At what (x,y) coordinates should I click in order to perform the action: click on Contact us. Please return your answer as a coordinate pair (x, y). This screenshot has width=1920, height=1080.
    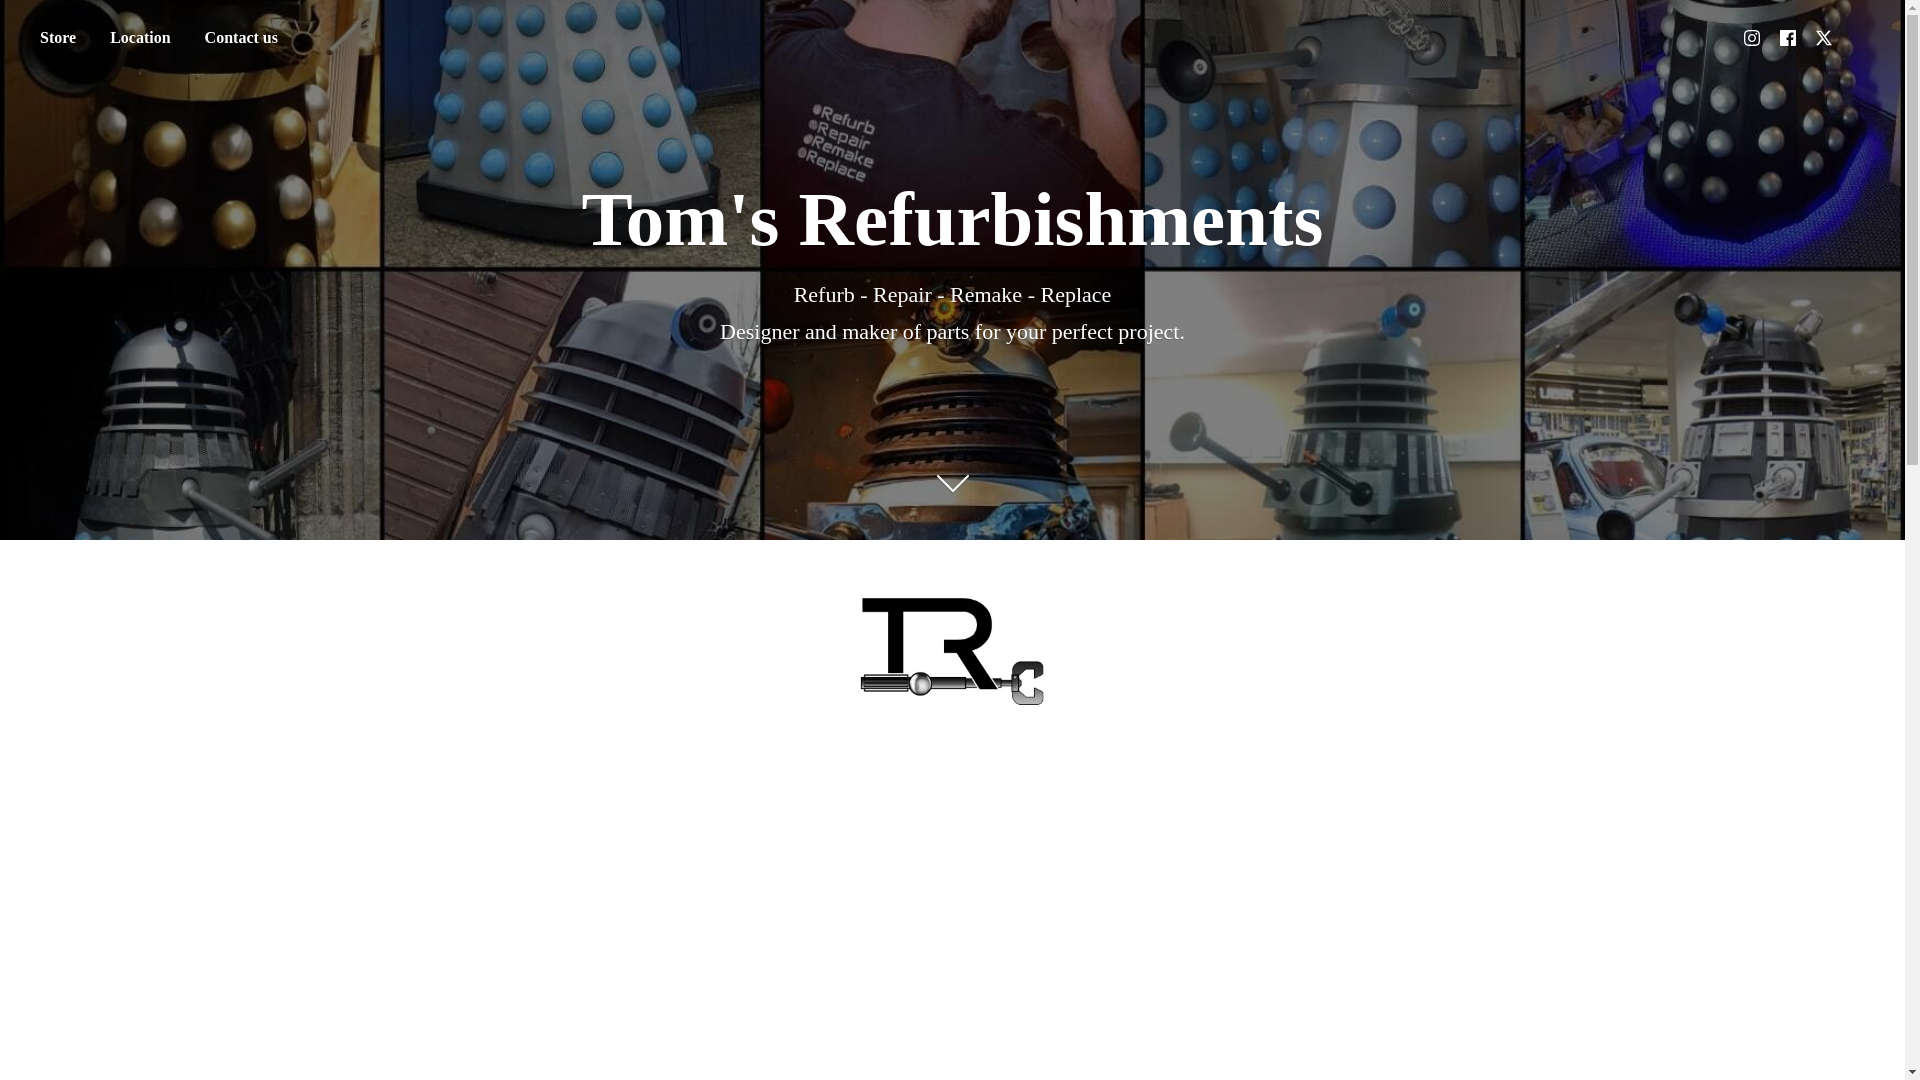
    Looking at the image, I should click on (242, 38).